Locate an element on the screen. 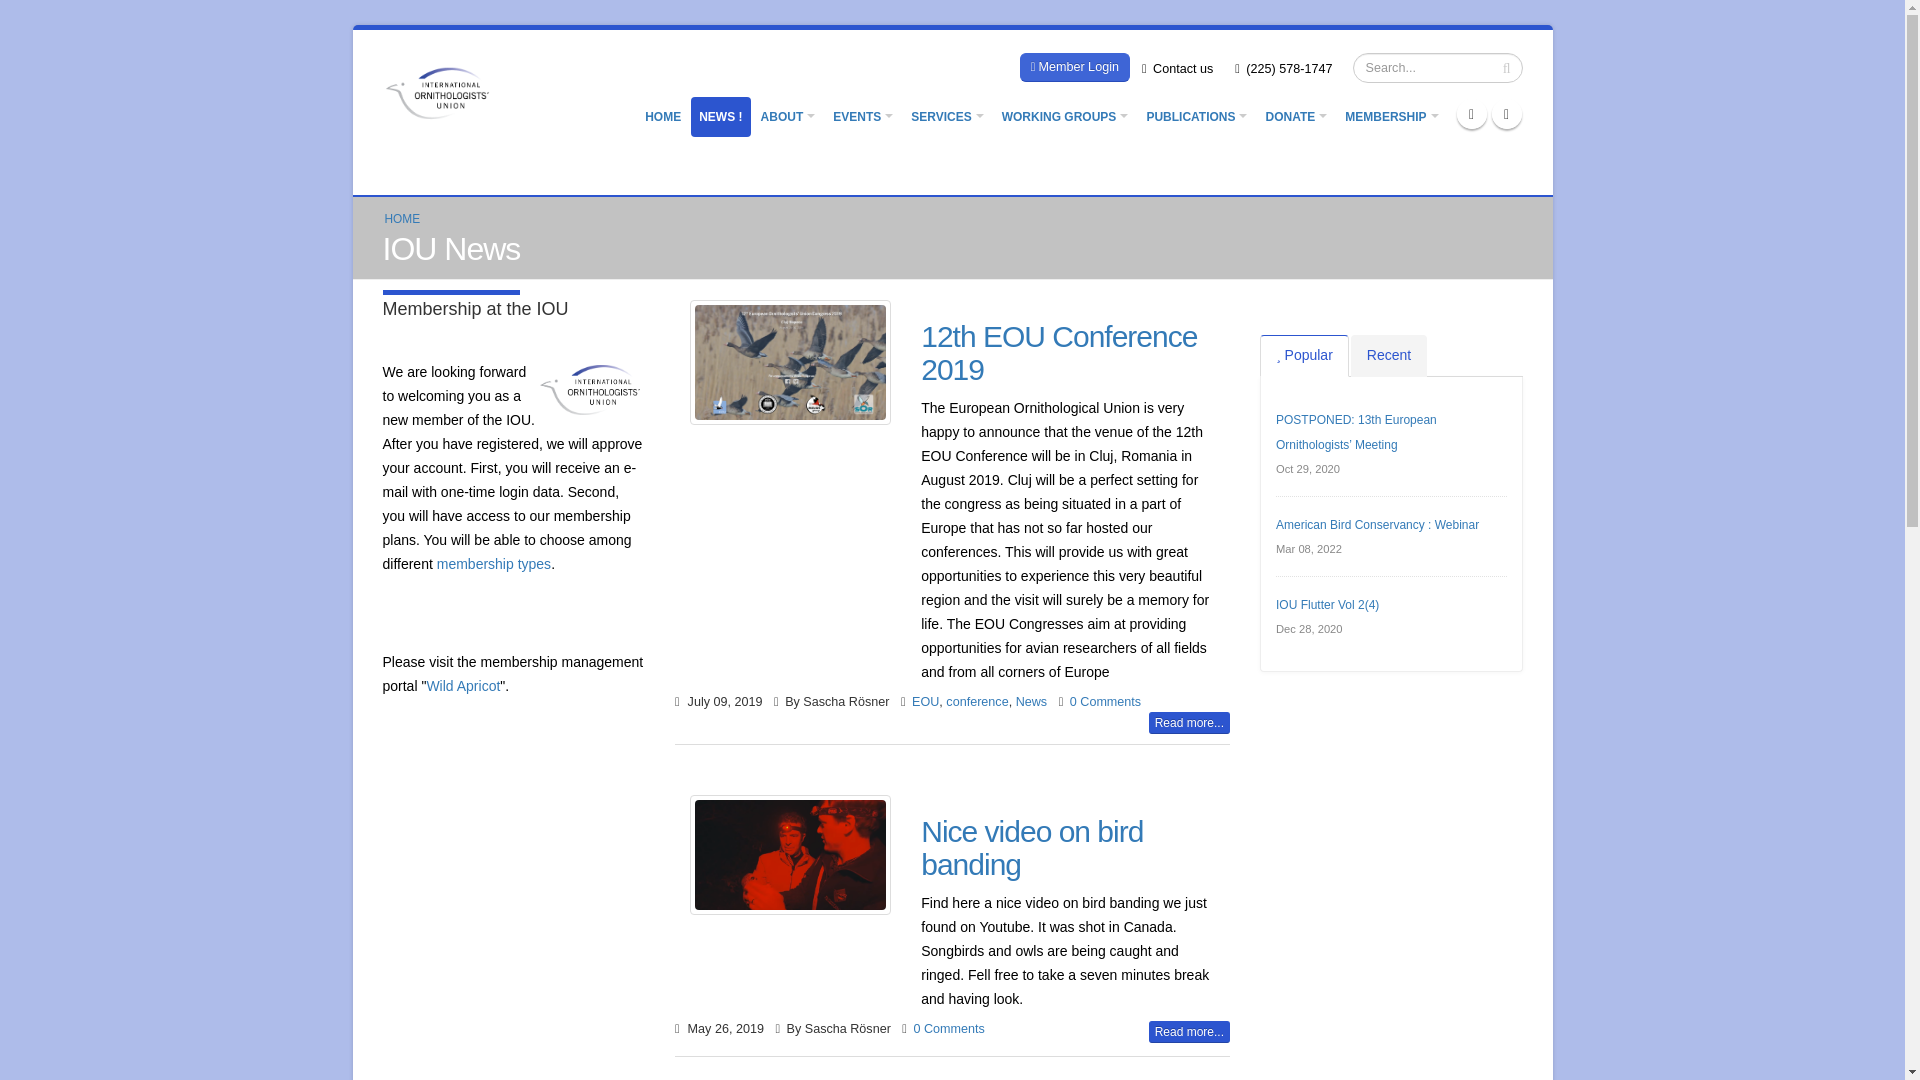  Enter the terms you wish to search for. is located at coordinates (1436, 68).